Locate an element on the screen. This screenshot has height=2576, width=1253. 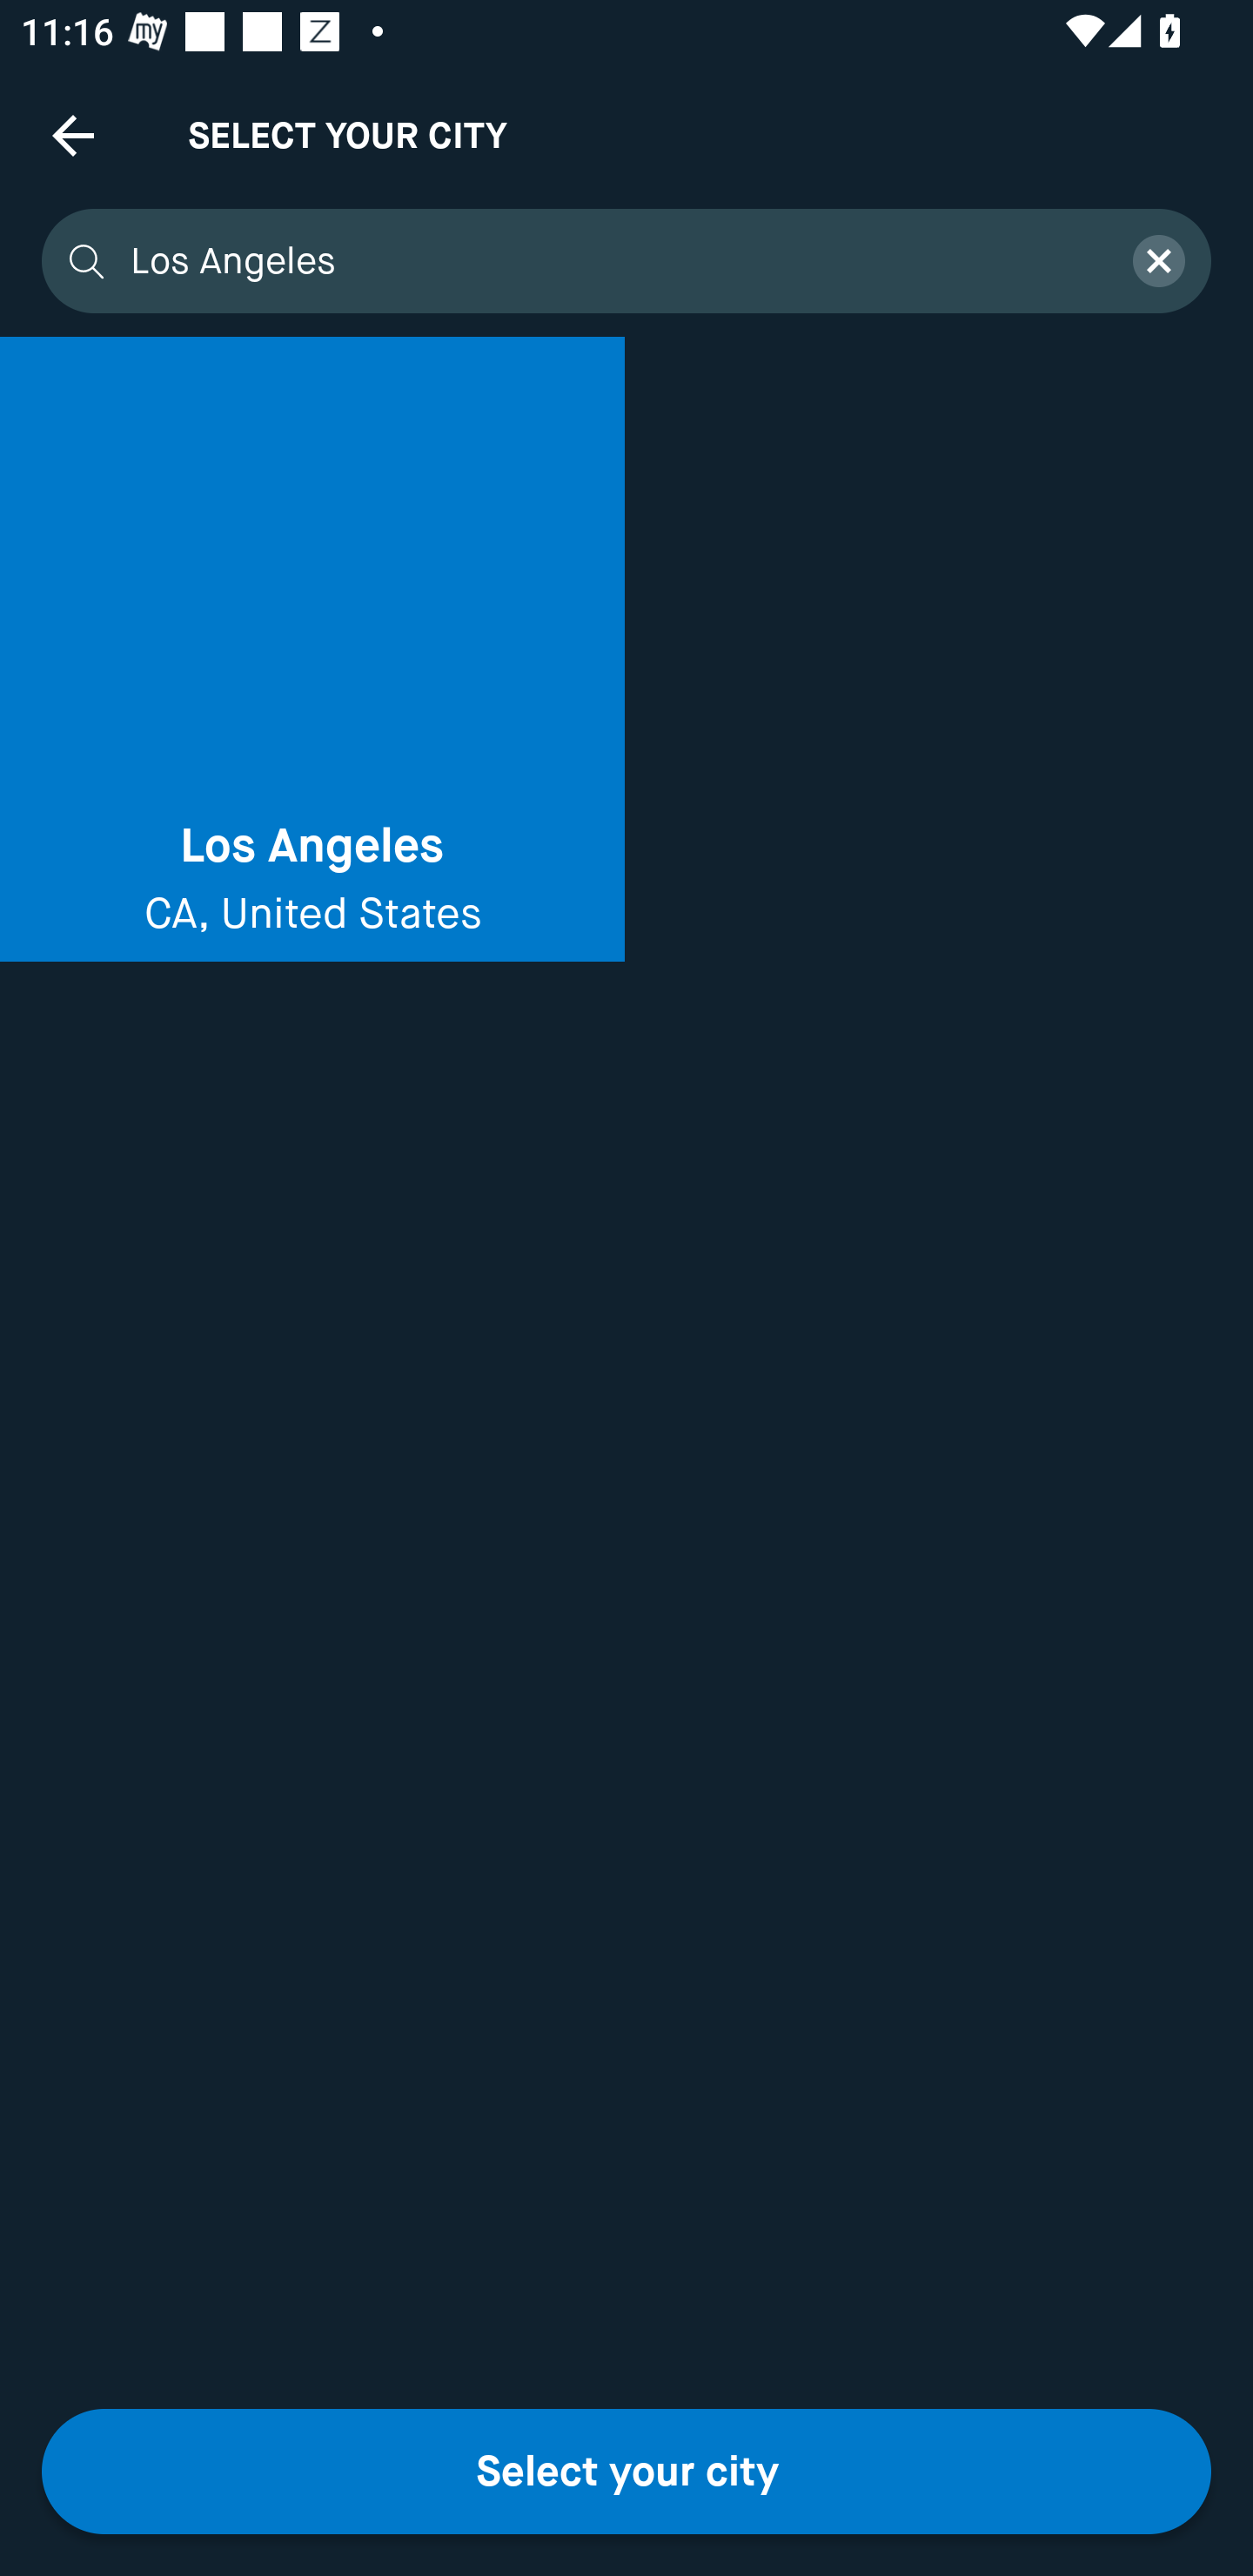
Los Angeles CA, United States is located at coordinates (312, 649).